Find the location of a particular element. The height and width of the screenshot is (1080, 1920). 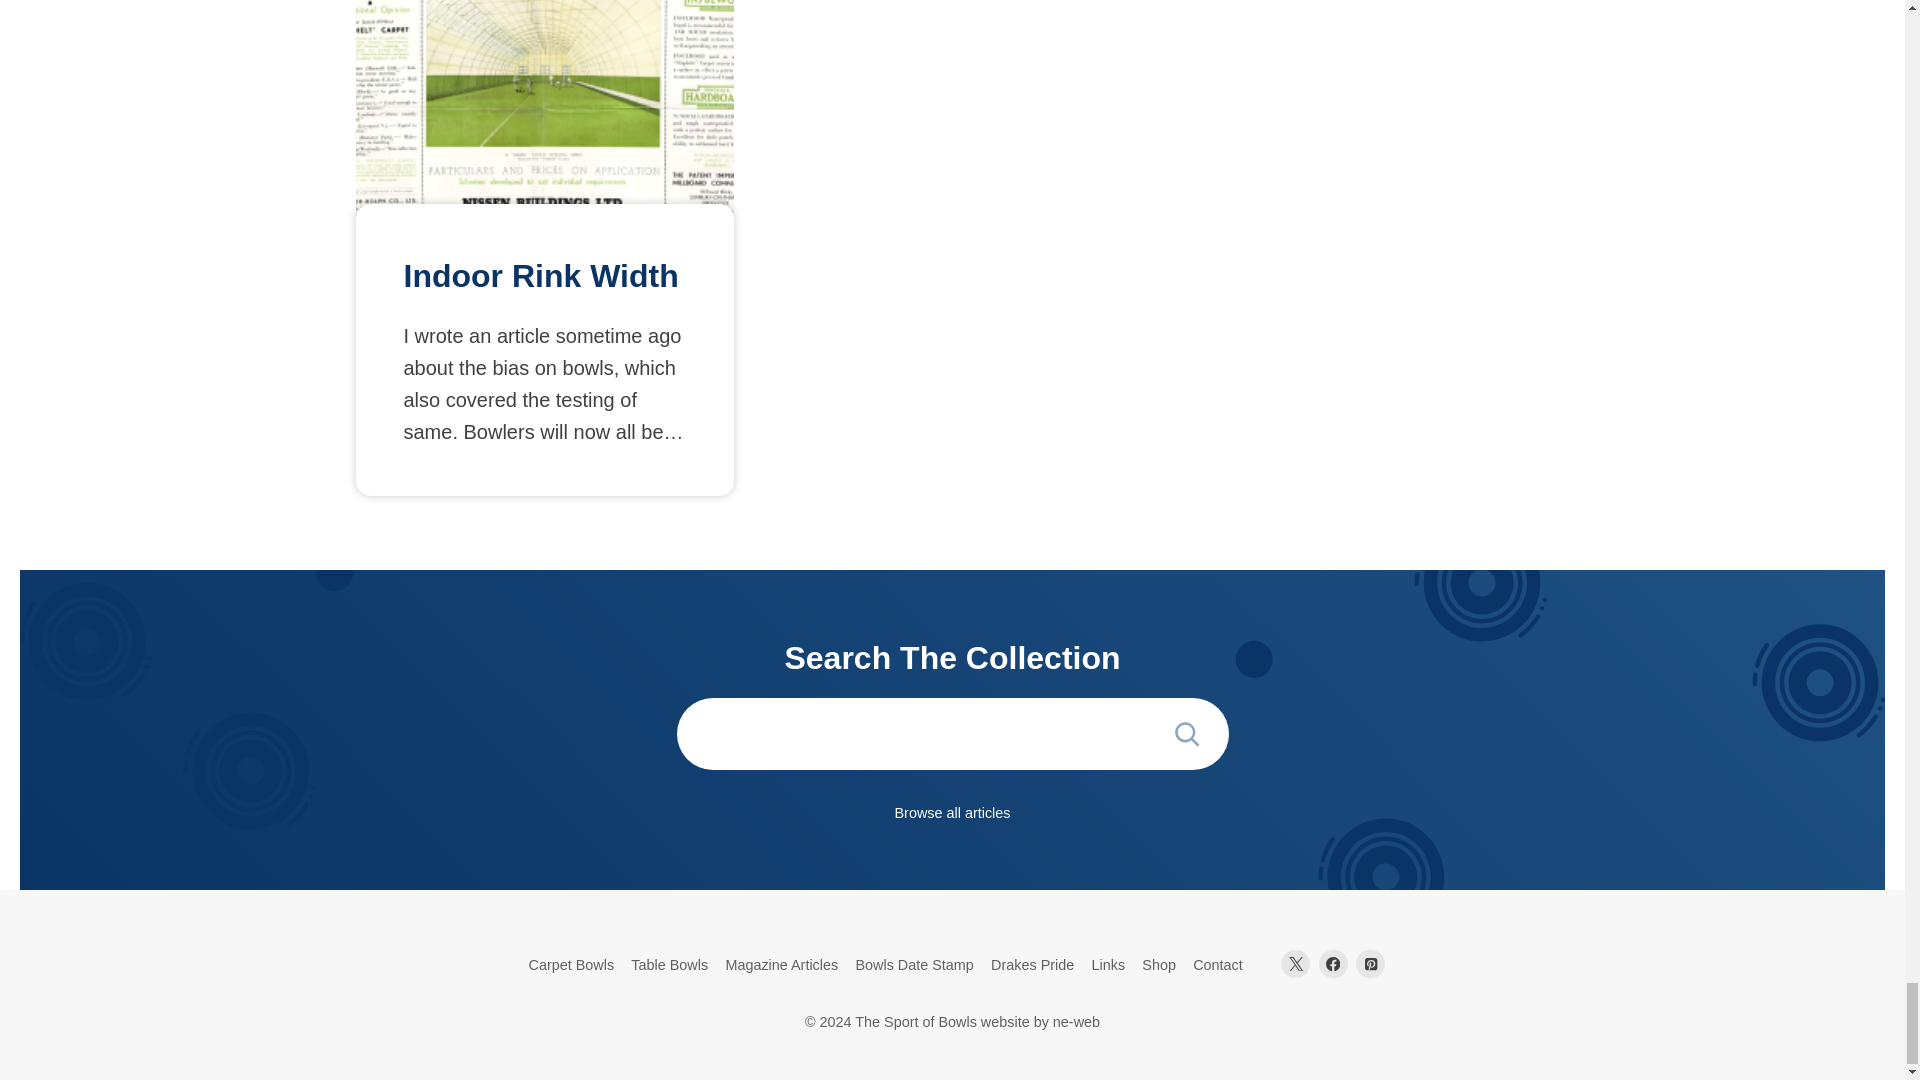

Contact is located at coordinates (1218, 966).